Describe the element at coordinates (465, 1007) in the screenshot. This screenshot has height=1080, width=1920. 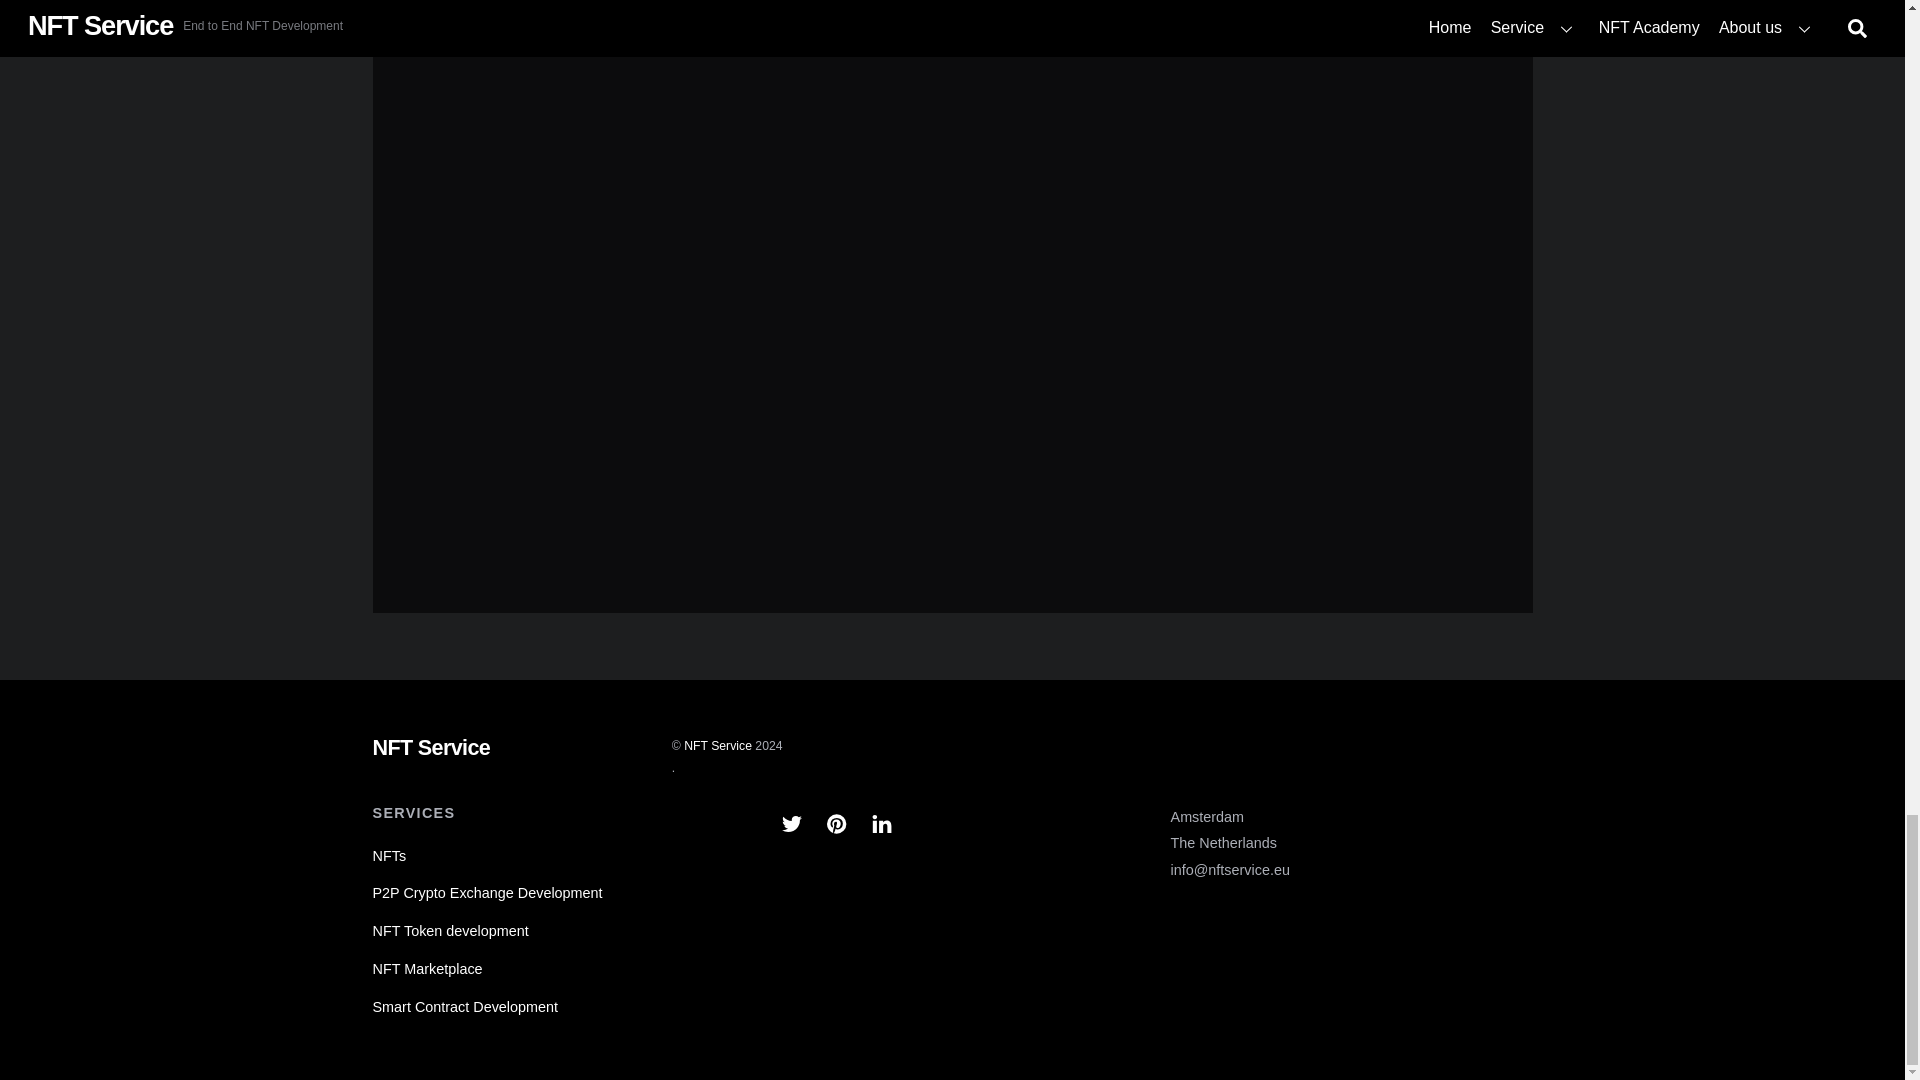
I see `Smart Contract Development` at that location.